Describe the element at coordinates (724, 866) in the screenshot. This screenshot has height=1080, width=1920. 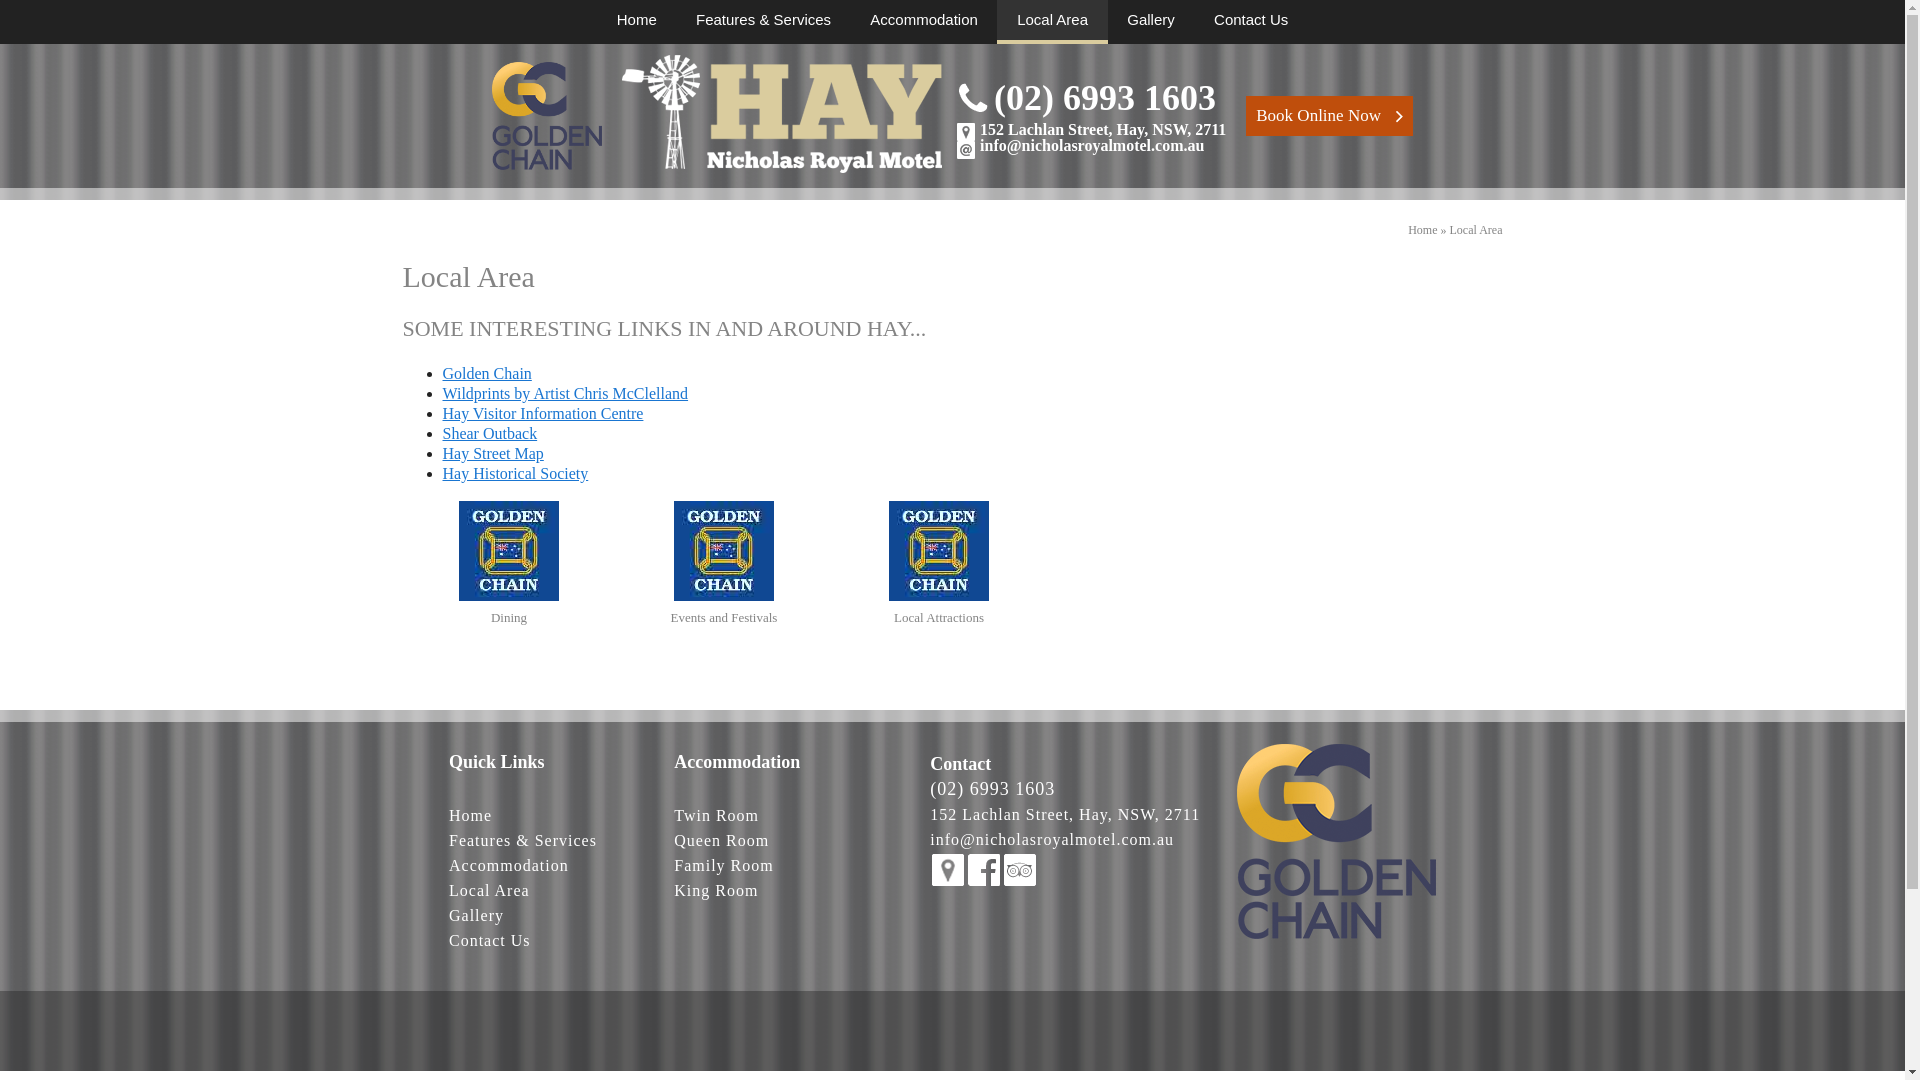
I see `Family Room` at that location.